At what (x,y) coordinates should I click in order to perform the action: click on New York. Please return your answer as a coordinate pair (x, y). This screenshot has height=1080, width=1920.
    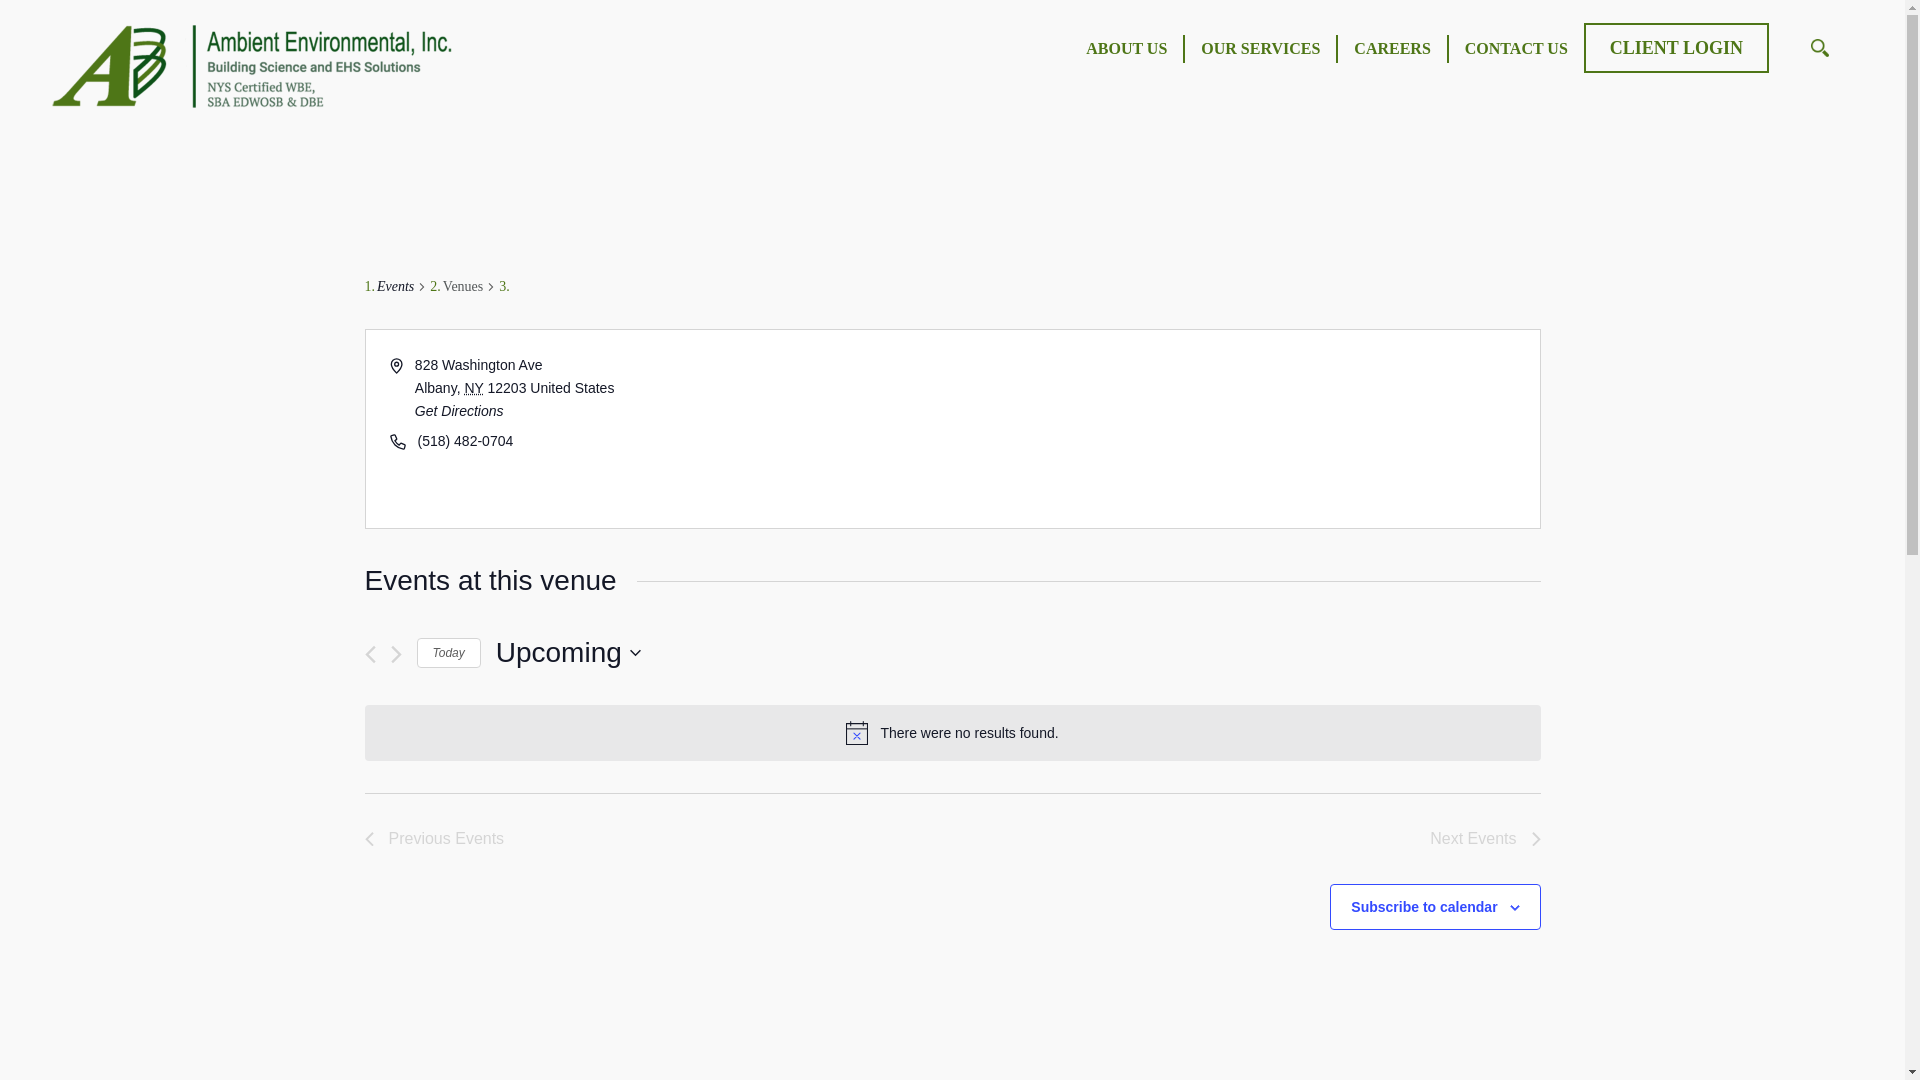
    Looking at the image, I should click on (474, 388).